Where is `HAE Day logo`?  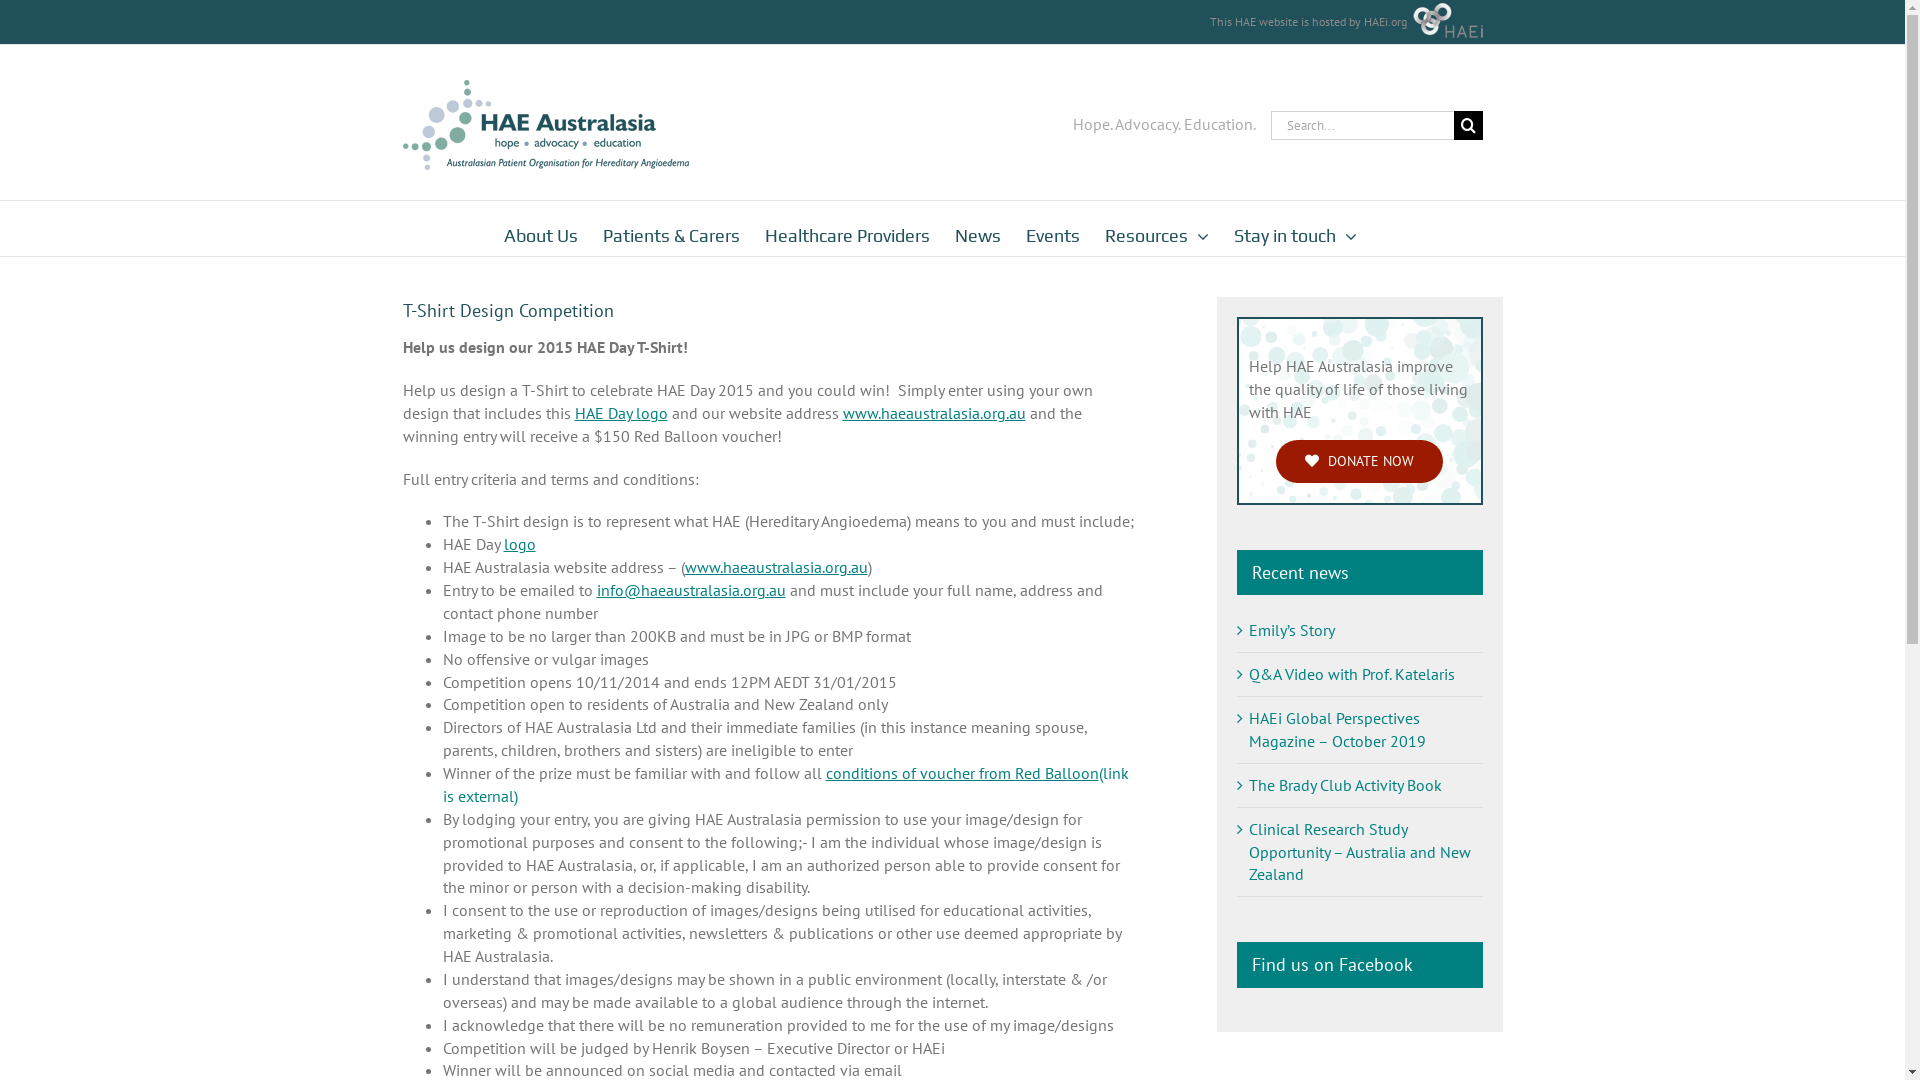 HAE Day logo is located at coordinates (620, 413).